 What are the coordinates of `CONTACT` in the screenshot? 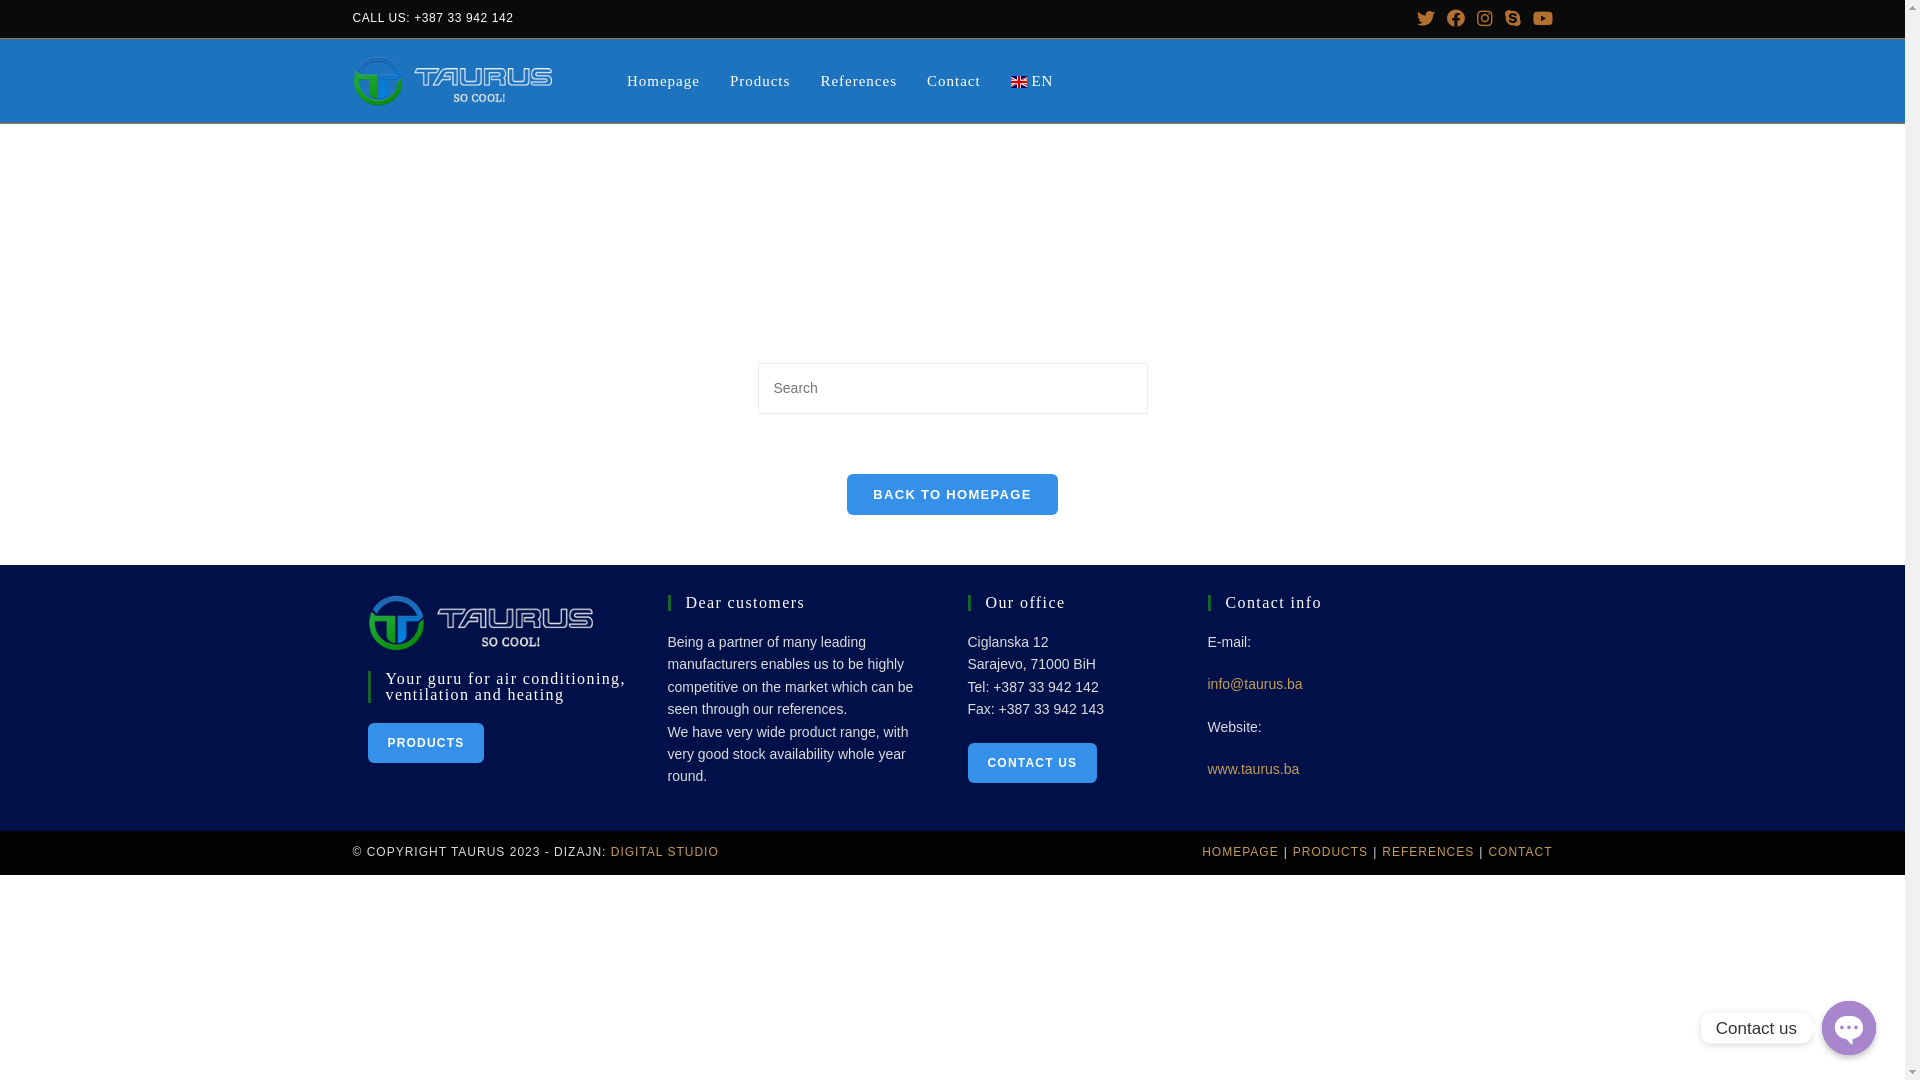 It's located at (1520, 852).